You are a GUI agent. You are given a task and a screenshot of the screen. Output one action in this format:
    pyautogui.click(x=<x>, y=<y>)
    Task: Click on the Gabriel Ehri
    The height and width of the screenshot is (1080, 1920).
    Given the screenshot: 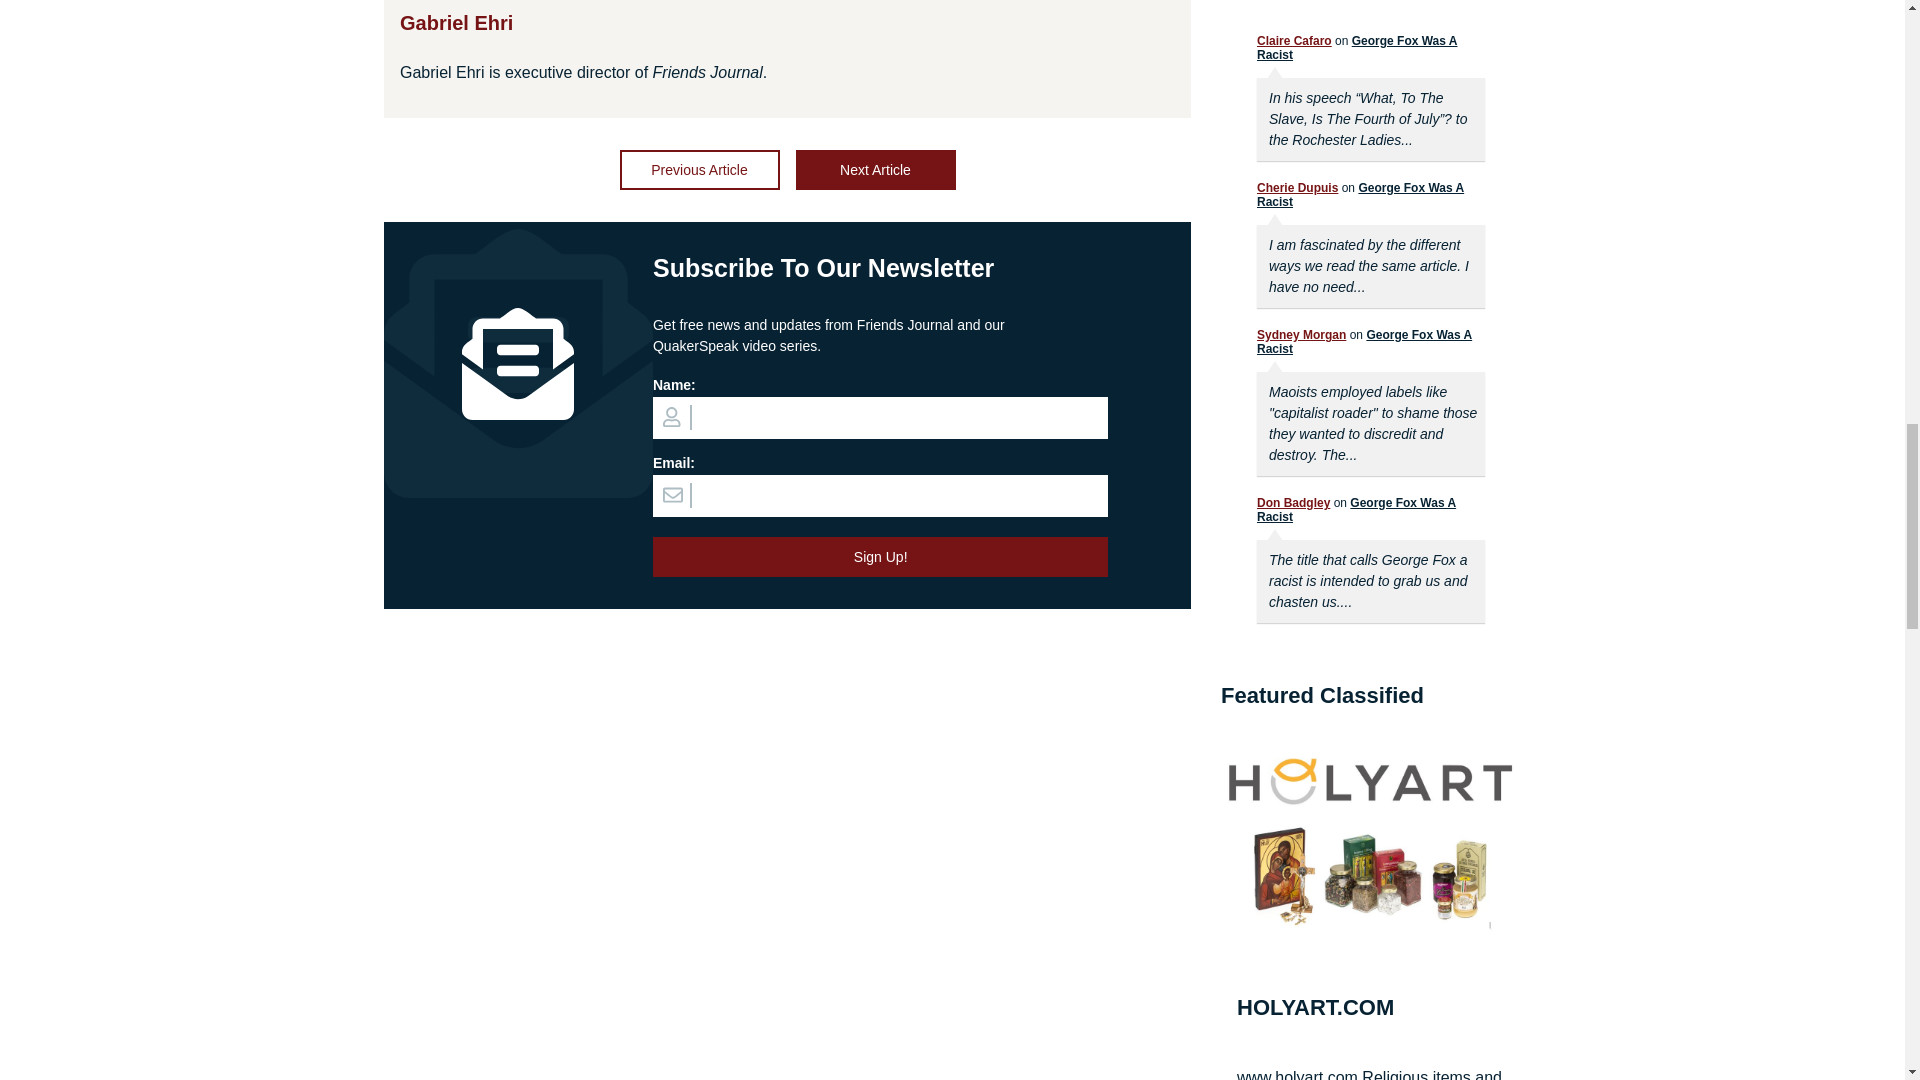 What is the action you would take?
    pyautogui.click(x=456, y=22)
    